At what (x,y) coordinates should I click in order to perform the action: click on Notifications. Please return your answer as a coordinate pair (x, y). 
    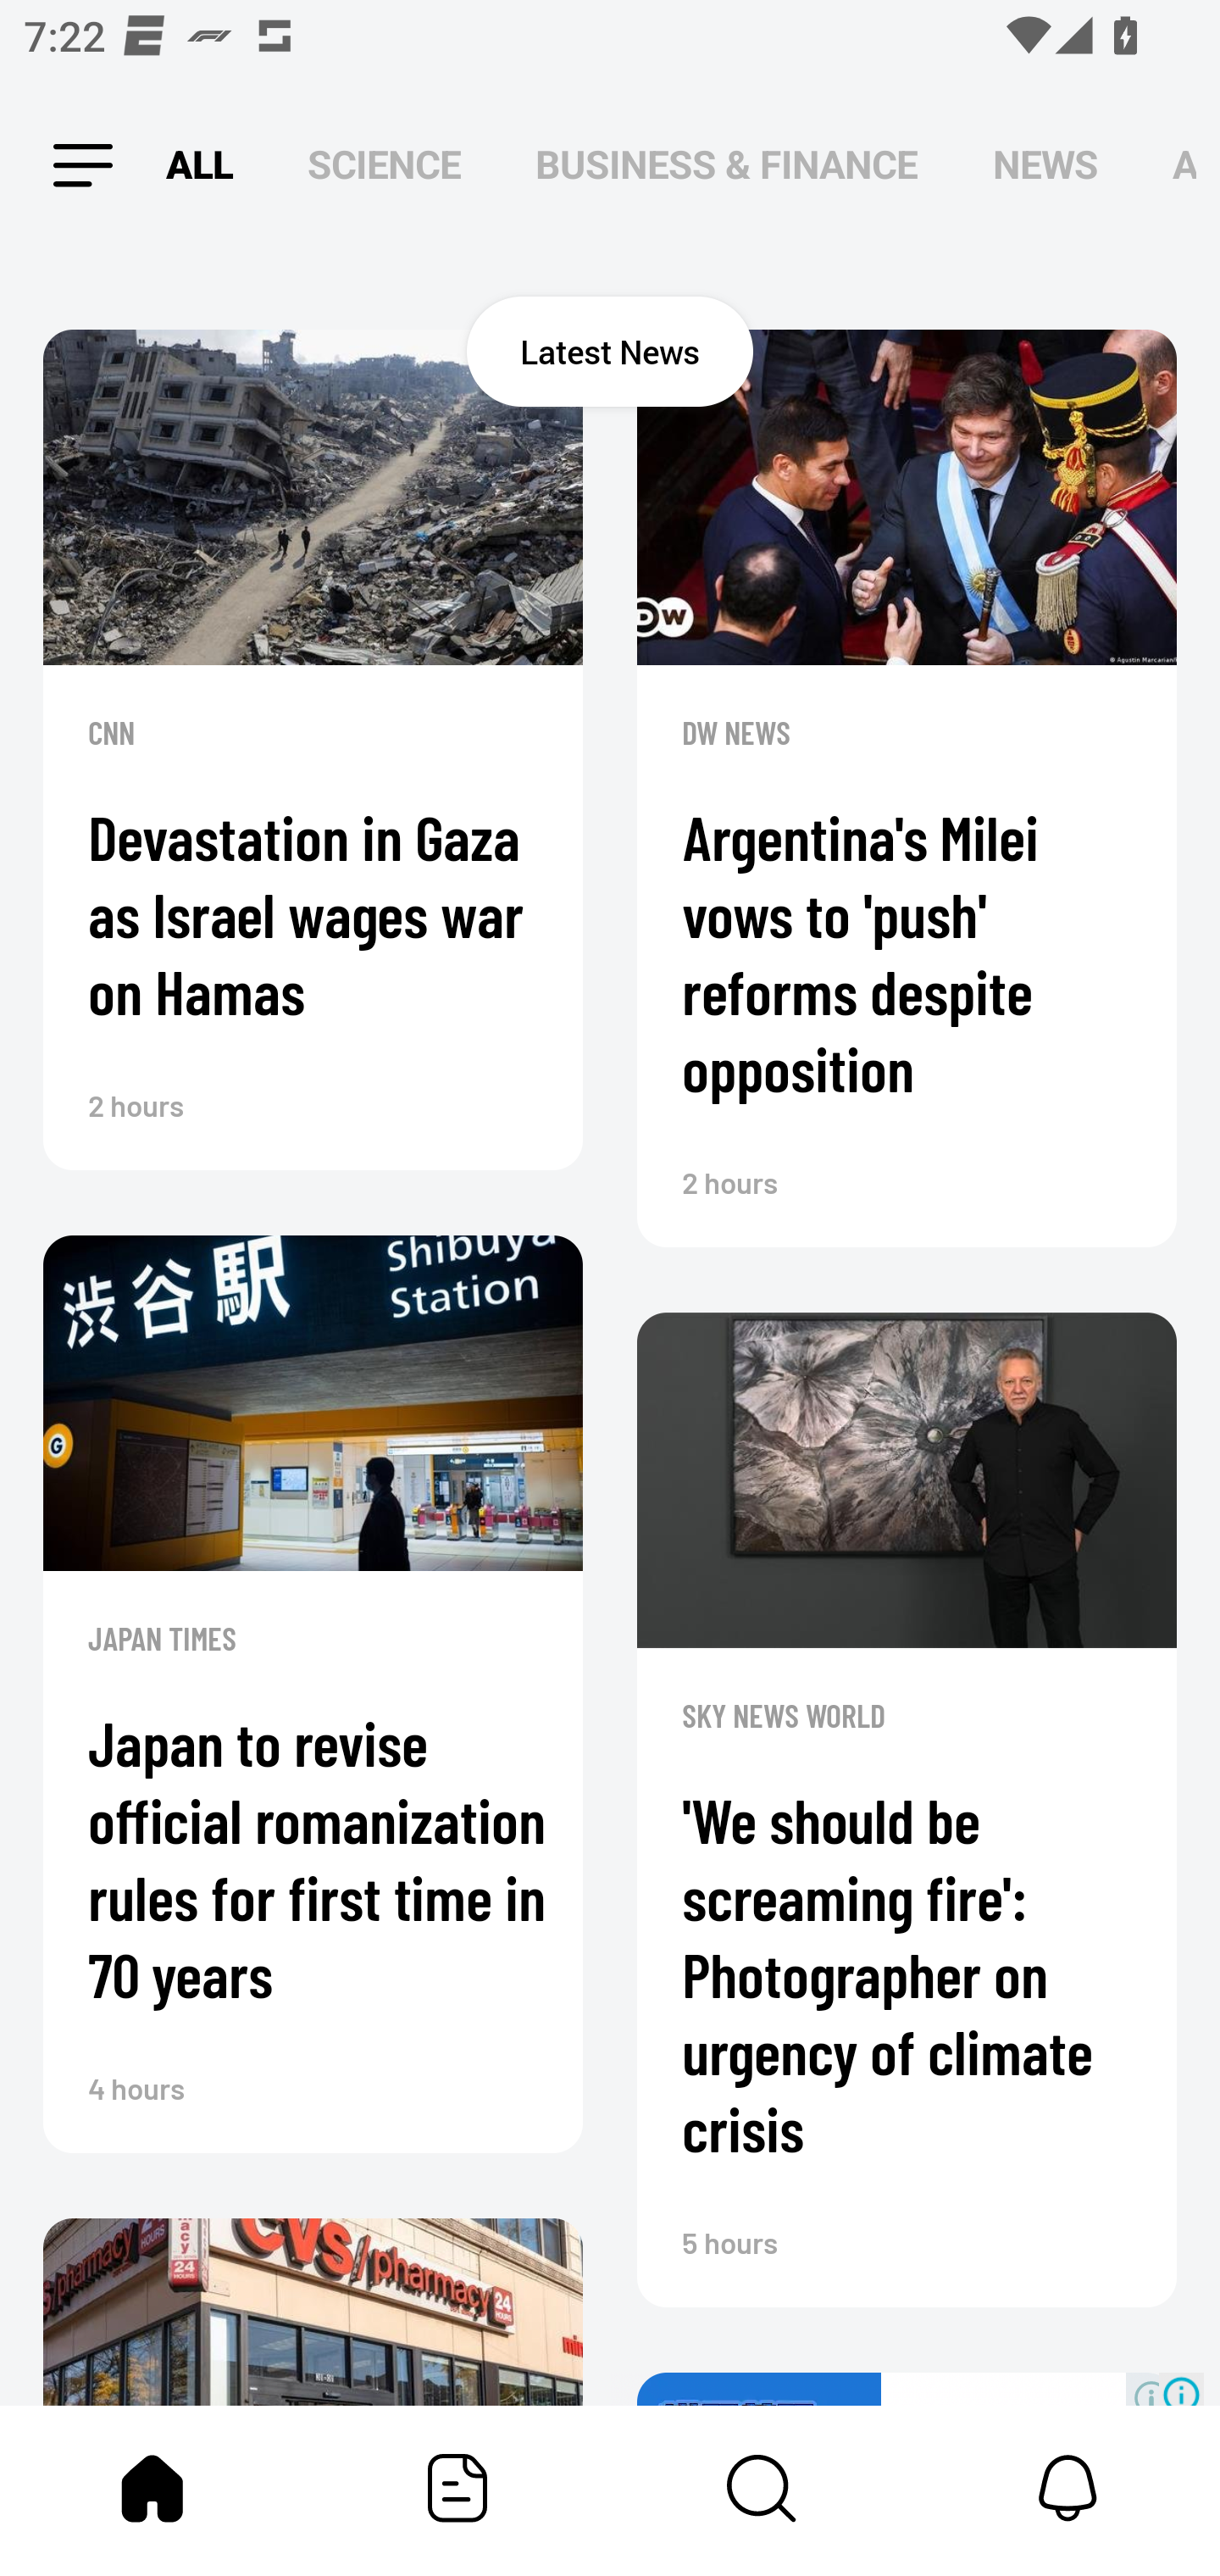
    Looking at the image, I should click on (1067, 2488).